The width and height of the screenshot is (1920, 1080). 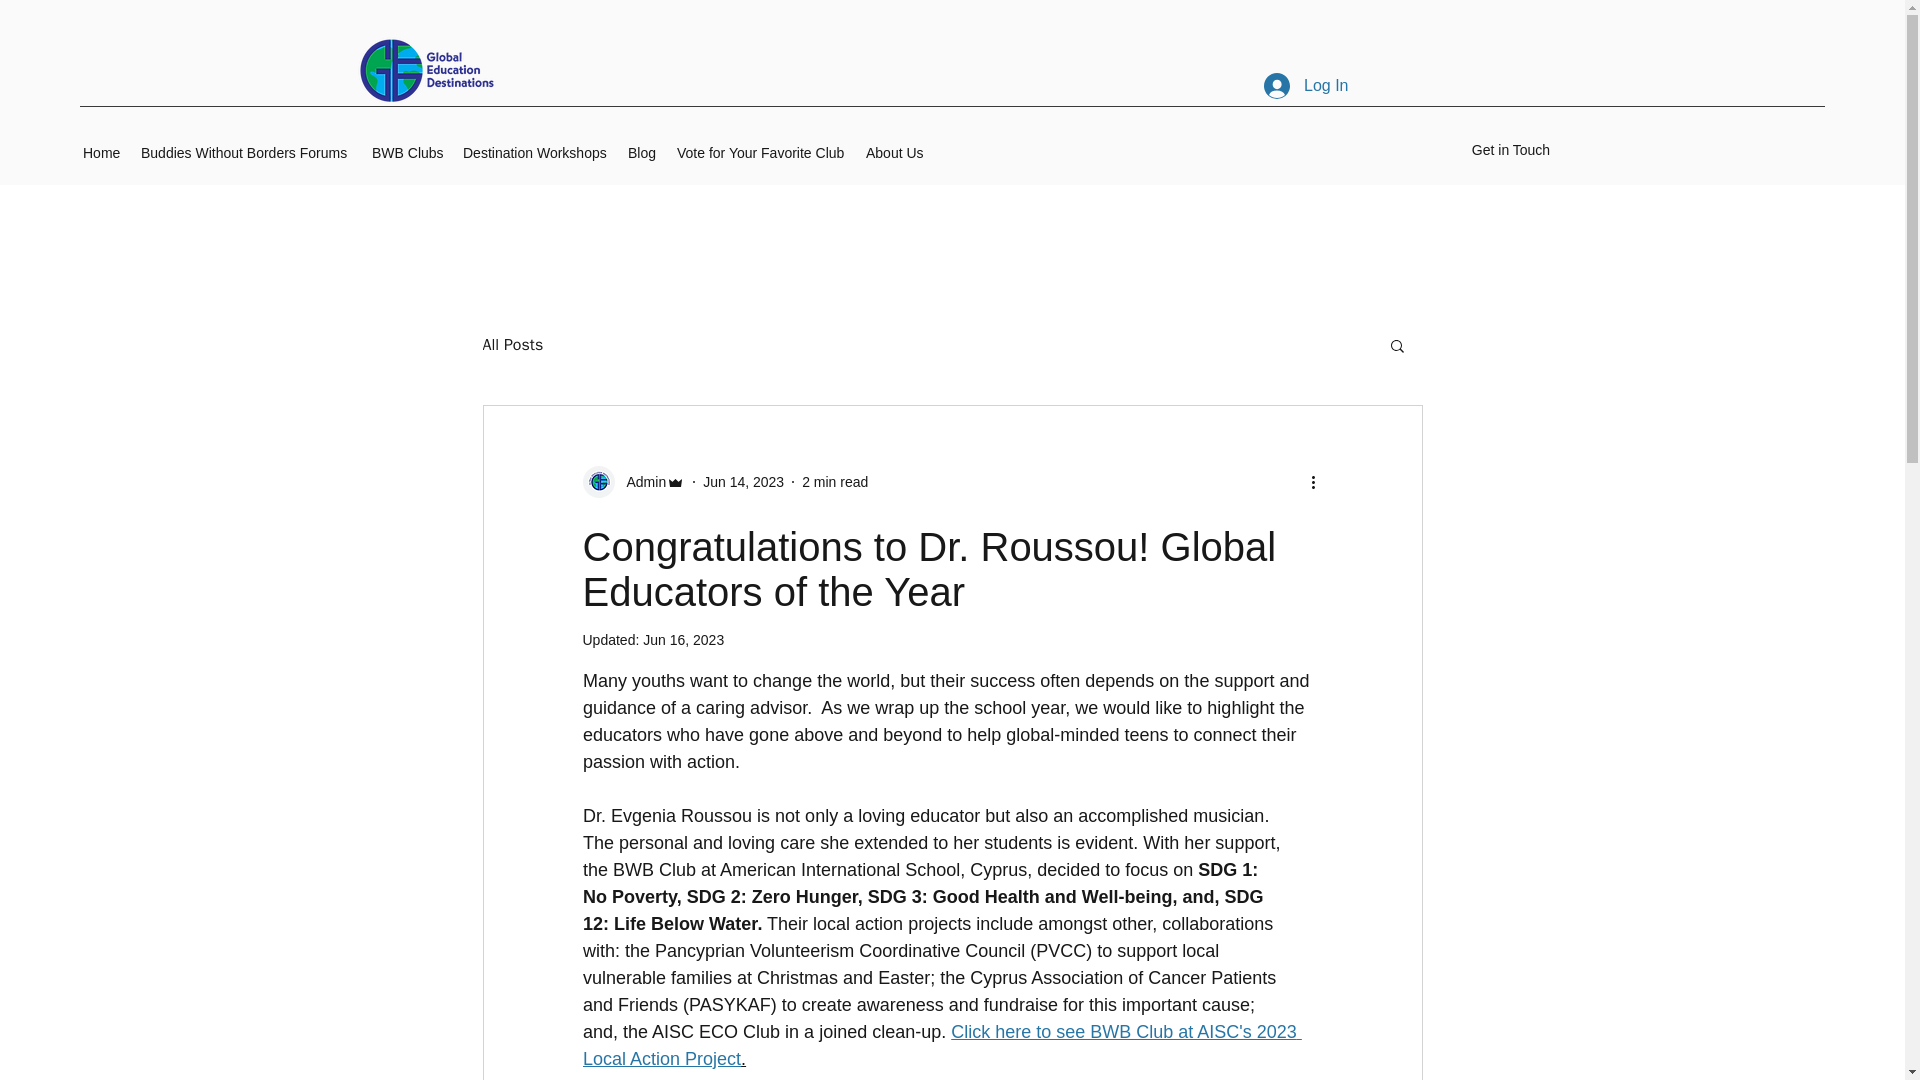 I want to click on BWB Clubs, so click(x=408, y=153).